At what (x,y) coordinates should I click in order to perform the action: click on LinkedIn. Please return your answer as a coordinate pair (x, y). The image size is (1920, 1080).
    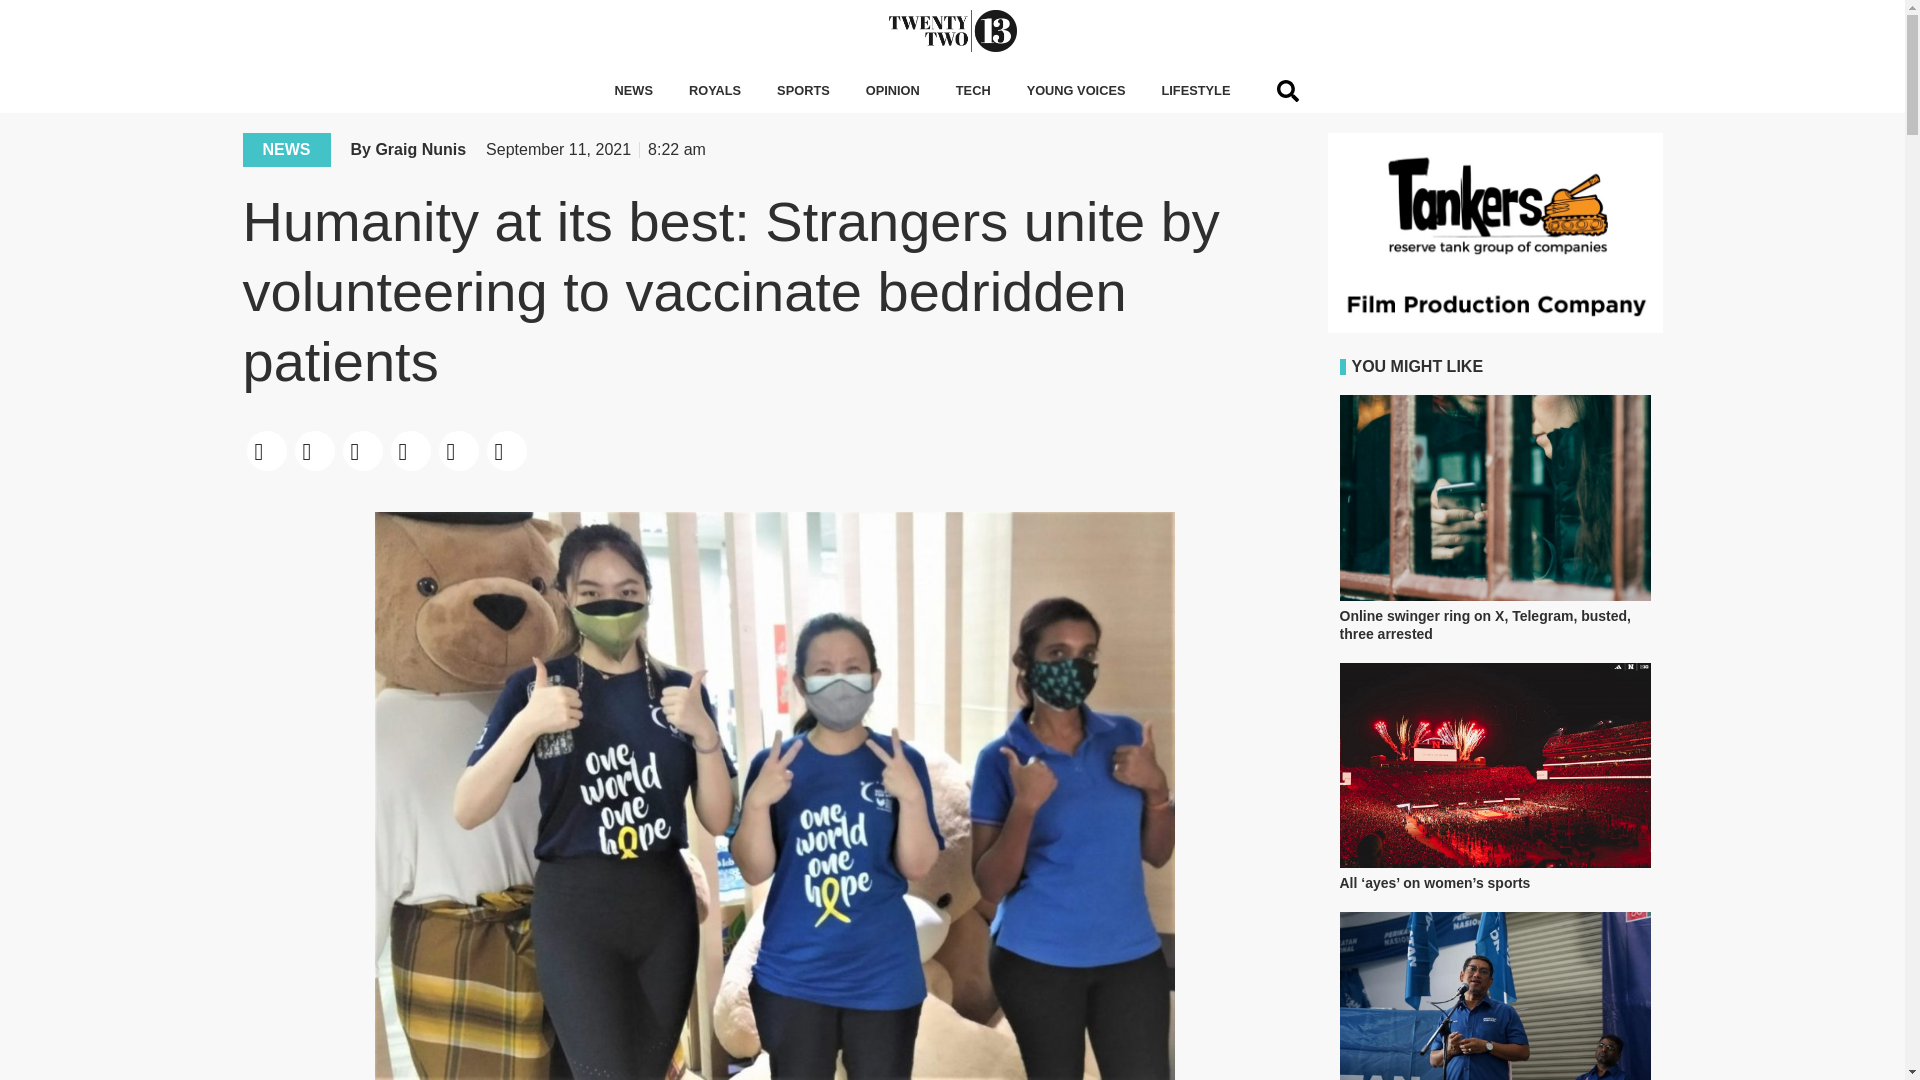
    Looking at the image, I should click on (361, 450).